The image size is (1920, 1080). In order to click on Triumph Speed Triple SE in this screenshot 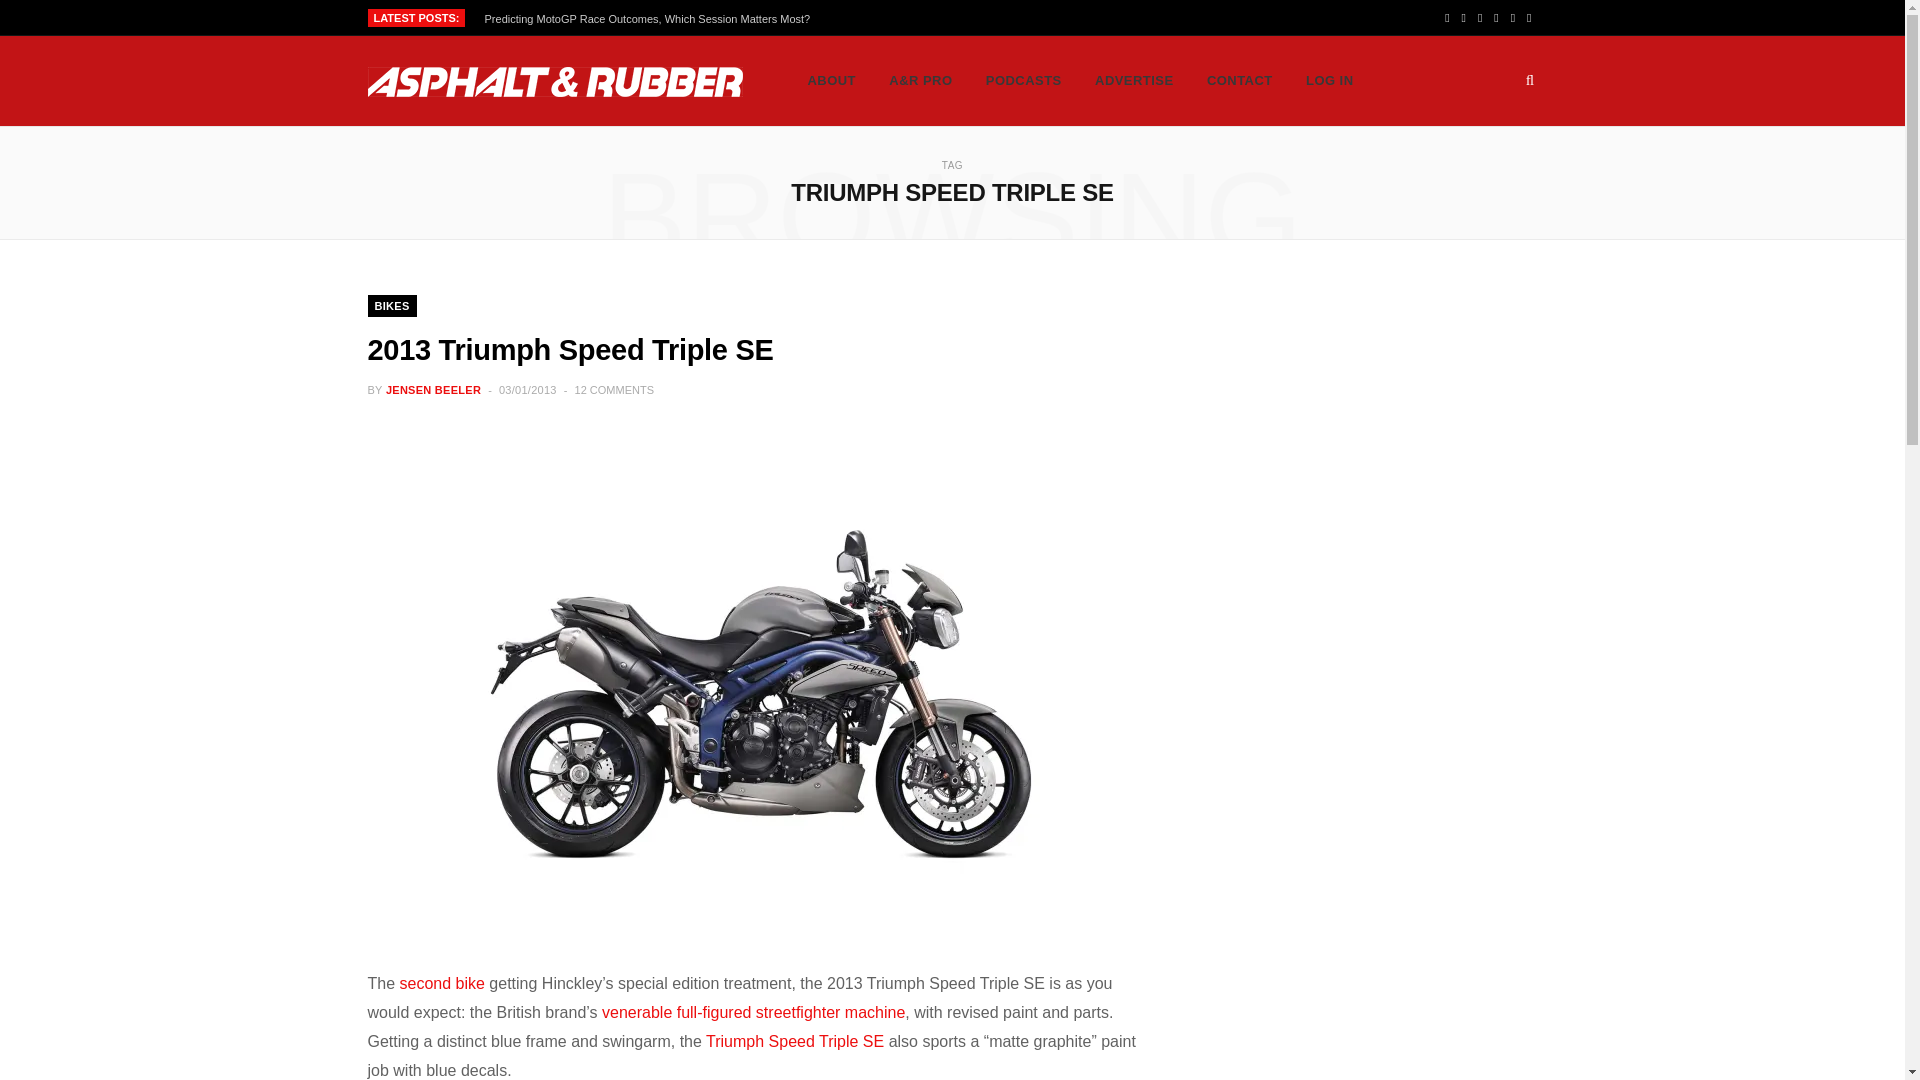, I will do `click(794, 1040)`.